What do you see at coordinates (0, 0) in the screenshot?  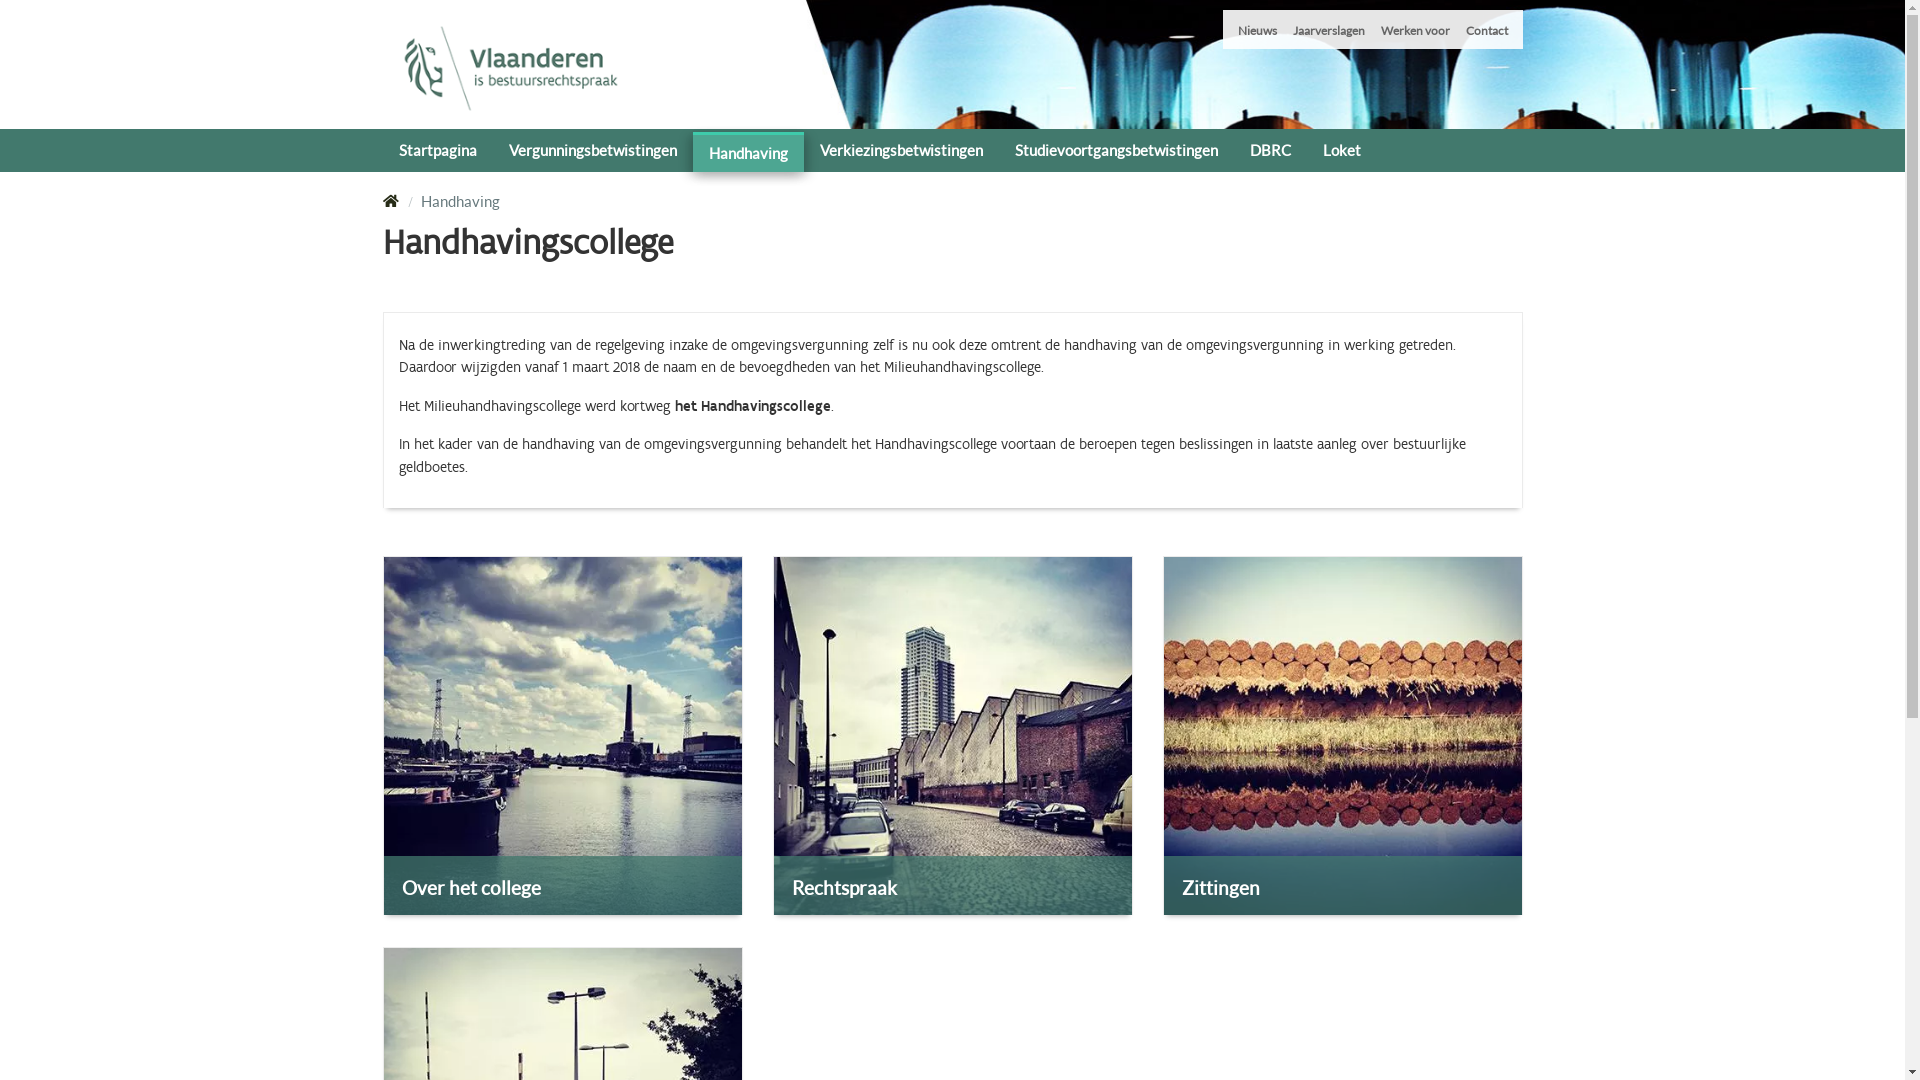 I see `Naar de inhoud` at bounding box center [0, 0].